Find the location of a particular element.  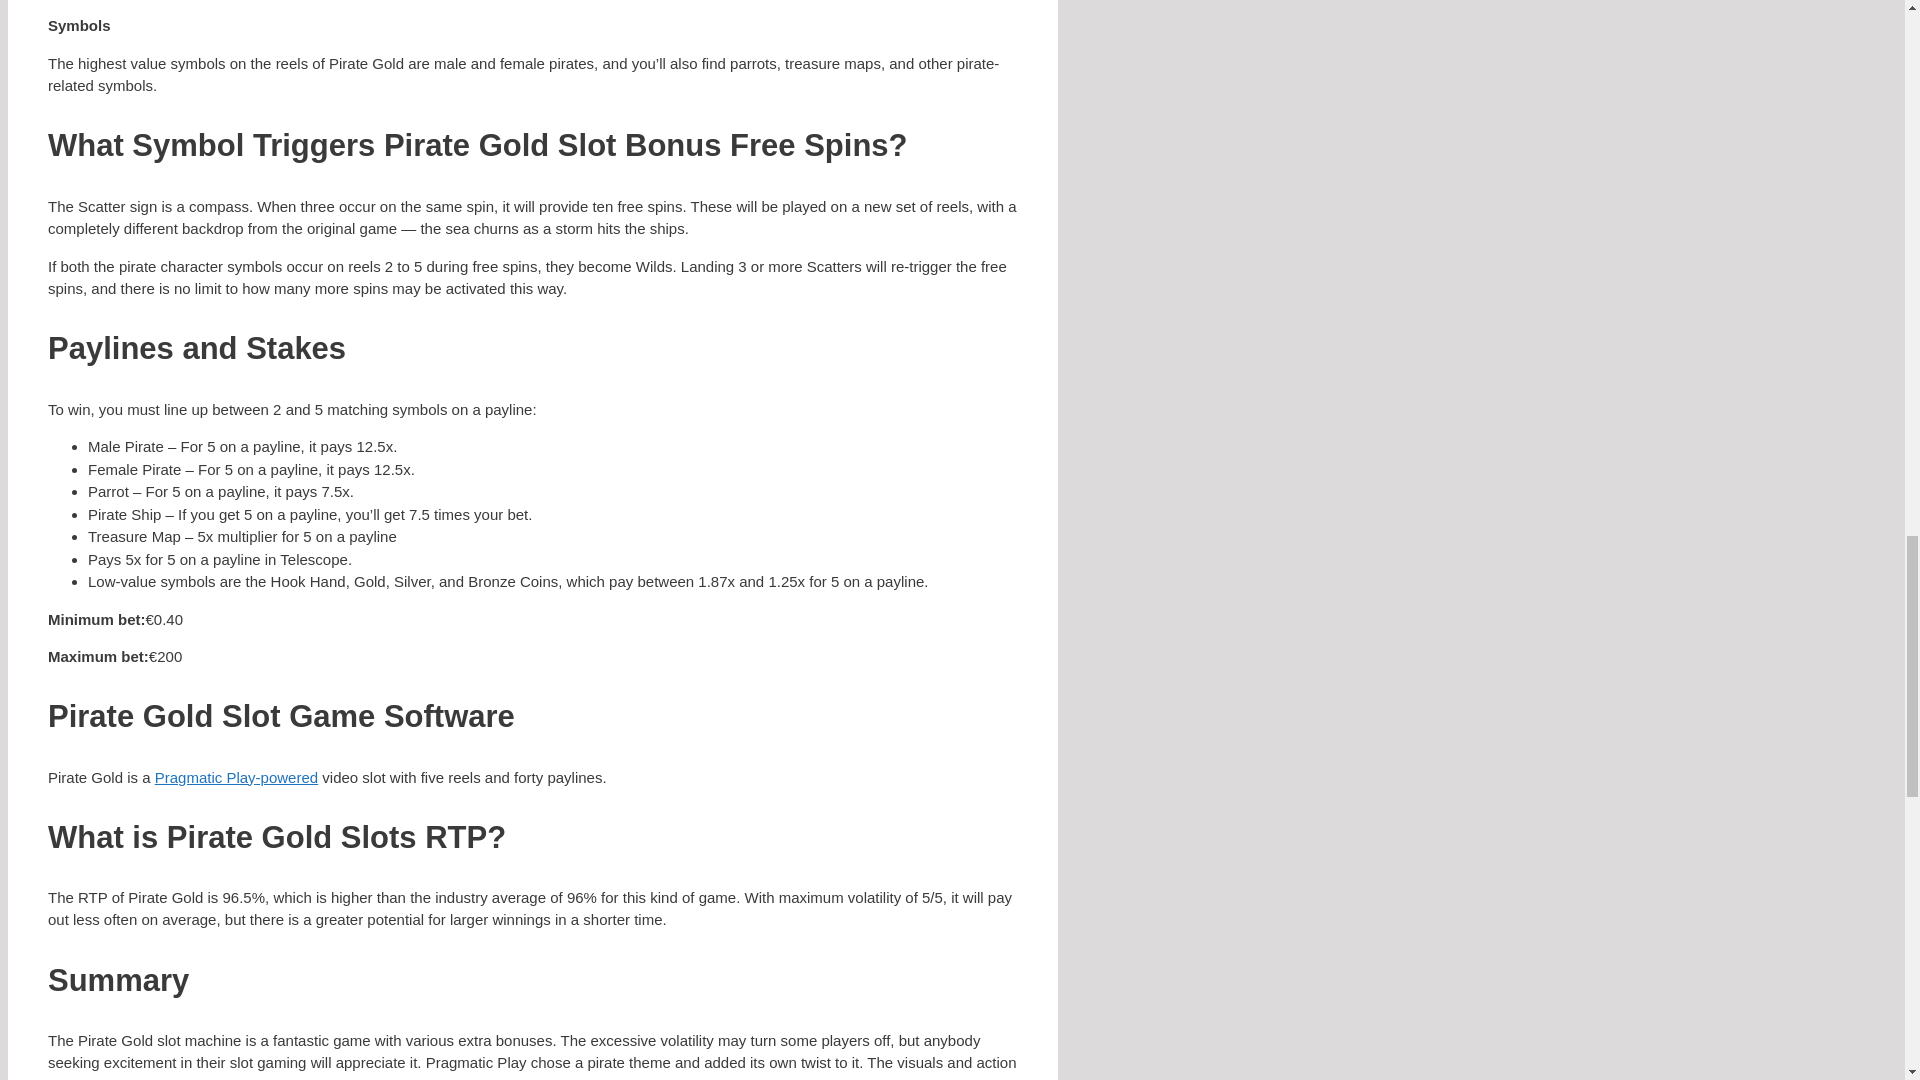

Pragmatic Play-powered is located at coordinates (236, 776).